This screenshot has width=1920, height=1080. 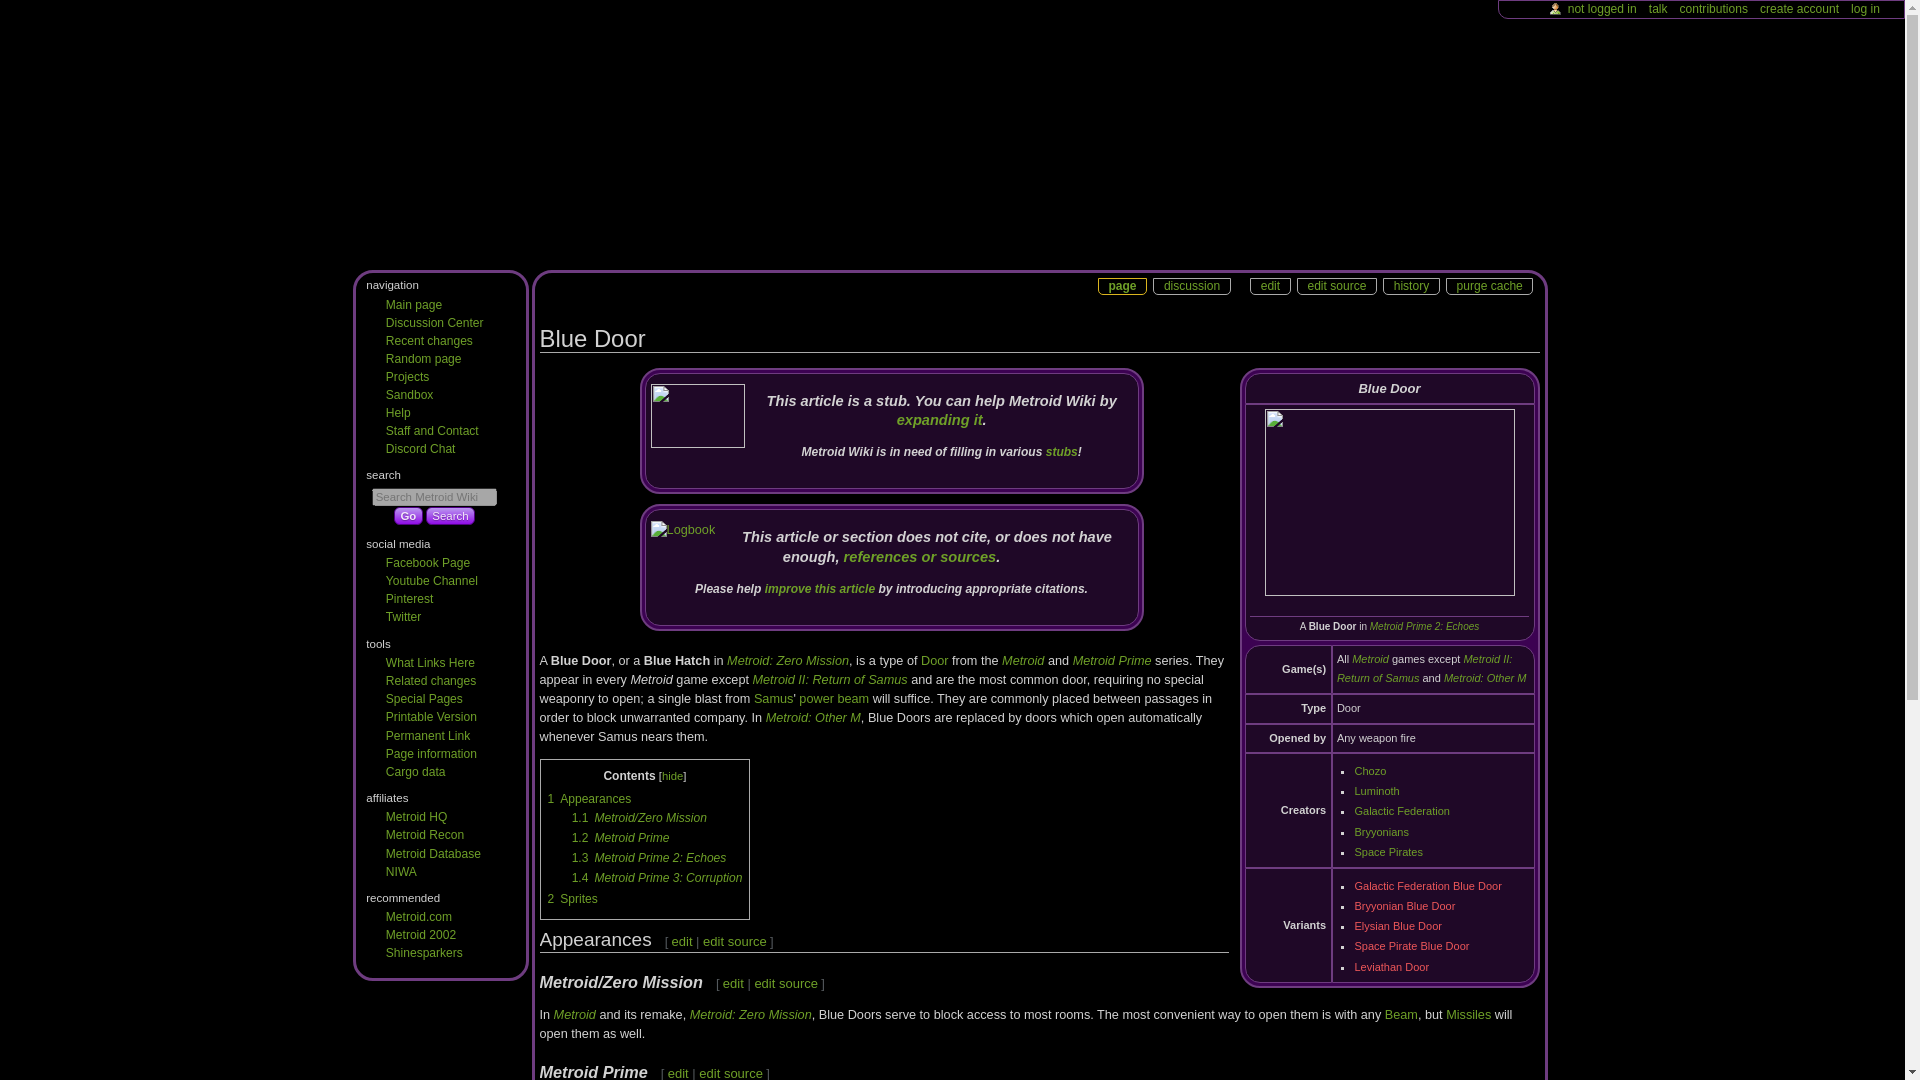 I want to click on improve this article, so click(x=820, y=589).